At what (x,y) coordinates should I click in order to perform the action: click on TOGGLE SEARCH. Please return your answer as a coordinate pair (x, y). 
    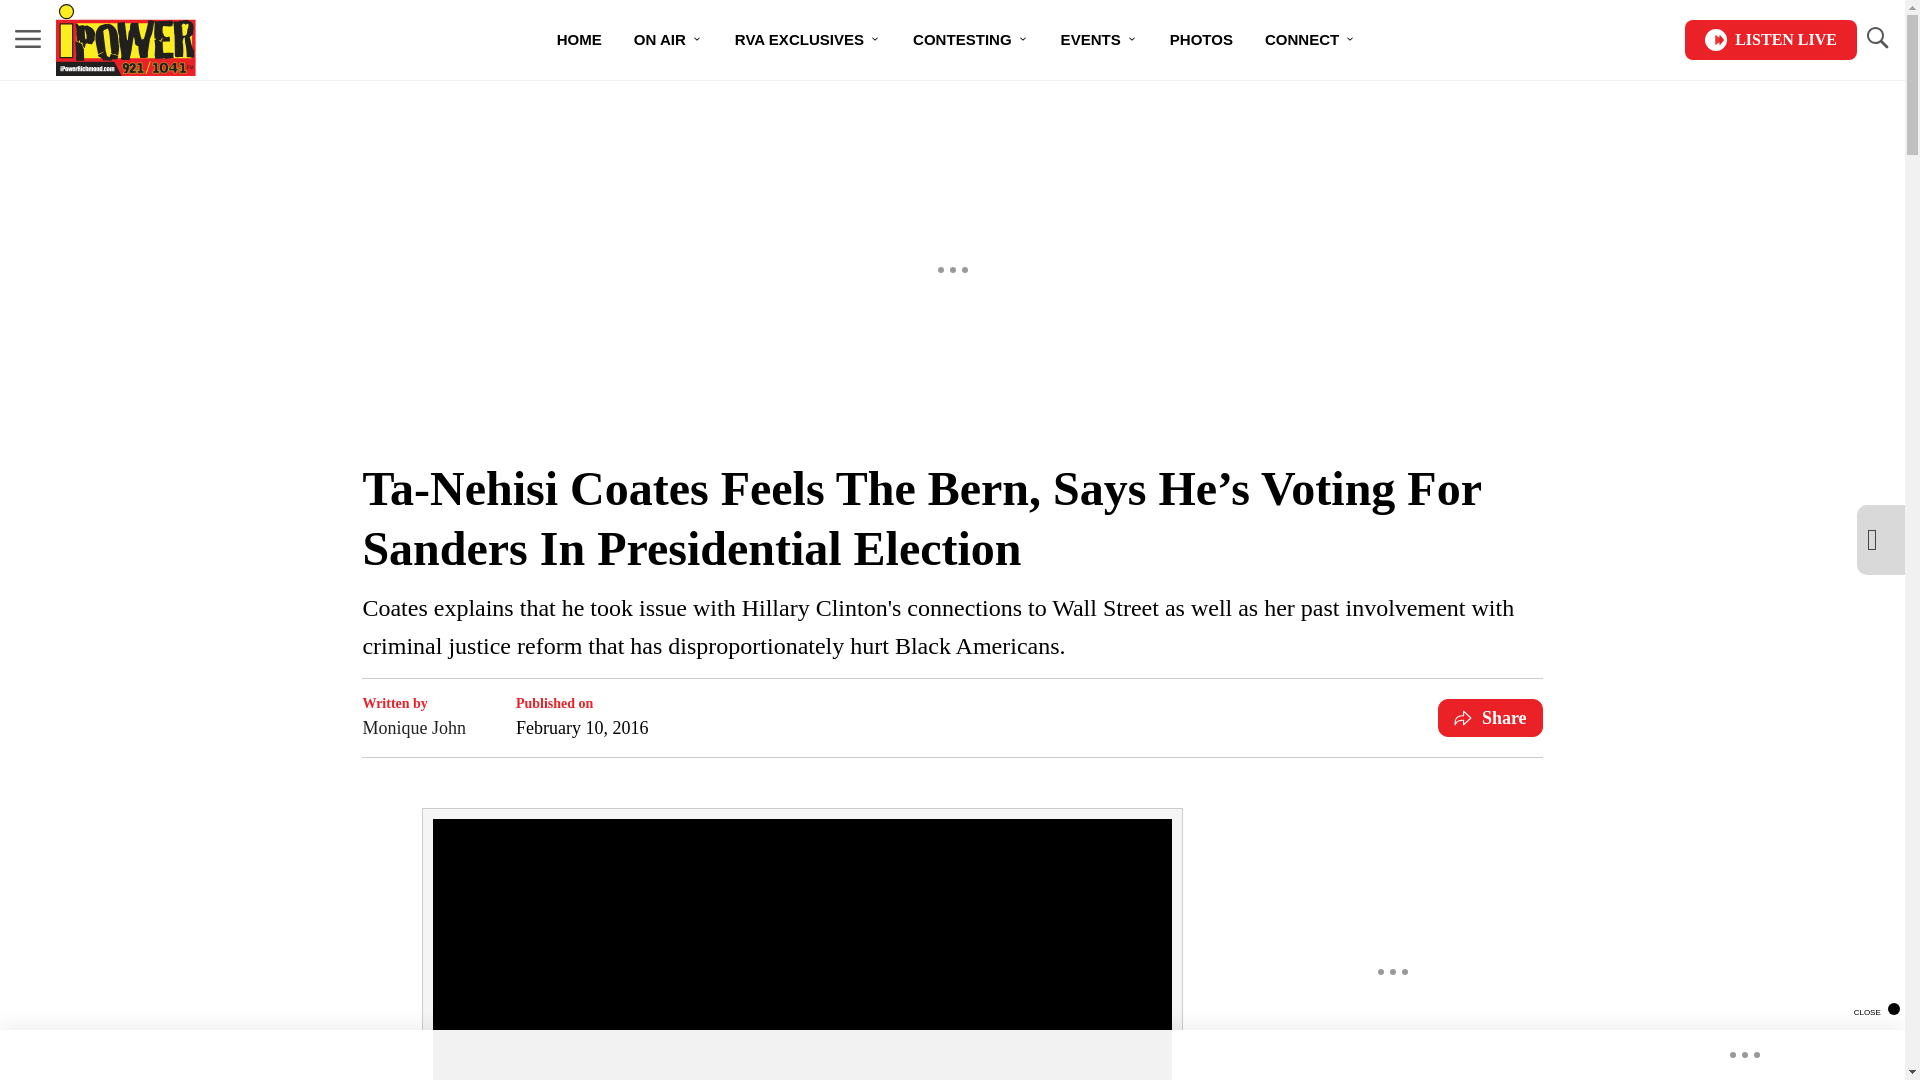
    Looking at the image, I should click on (1876, 38).